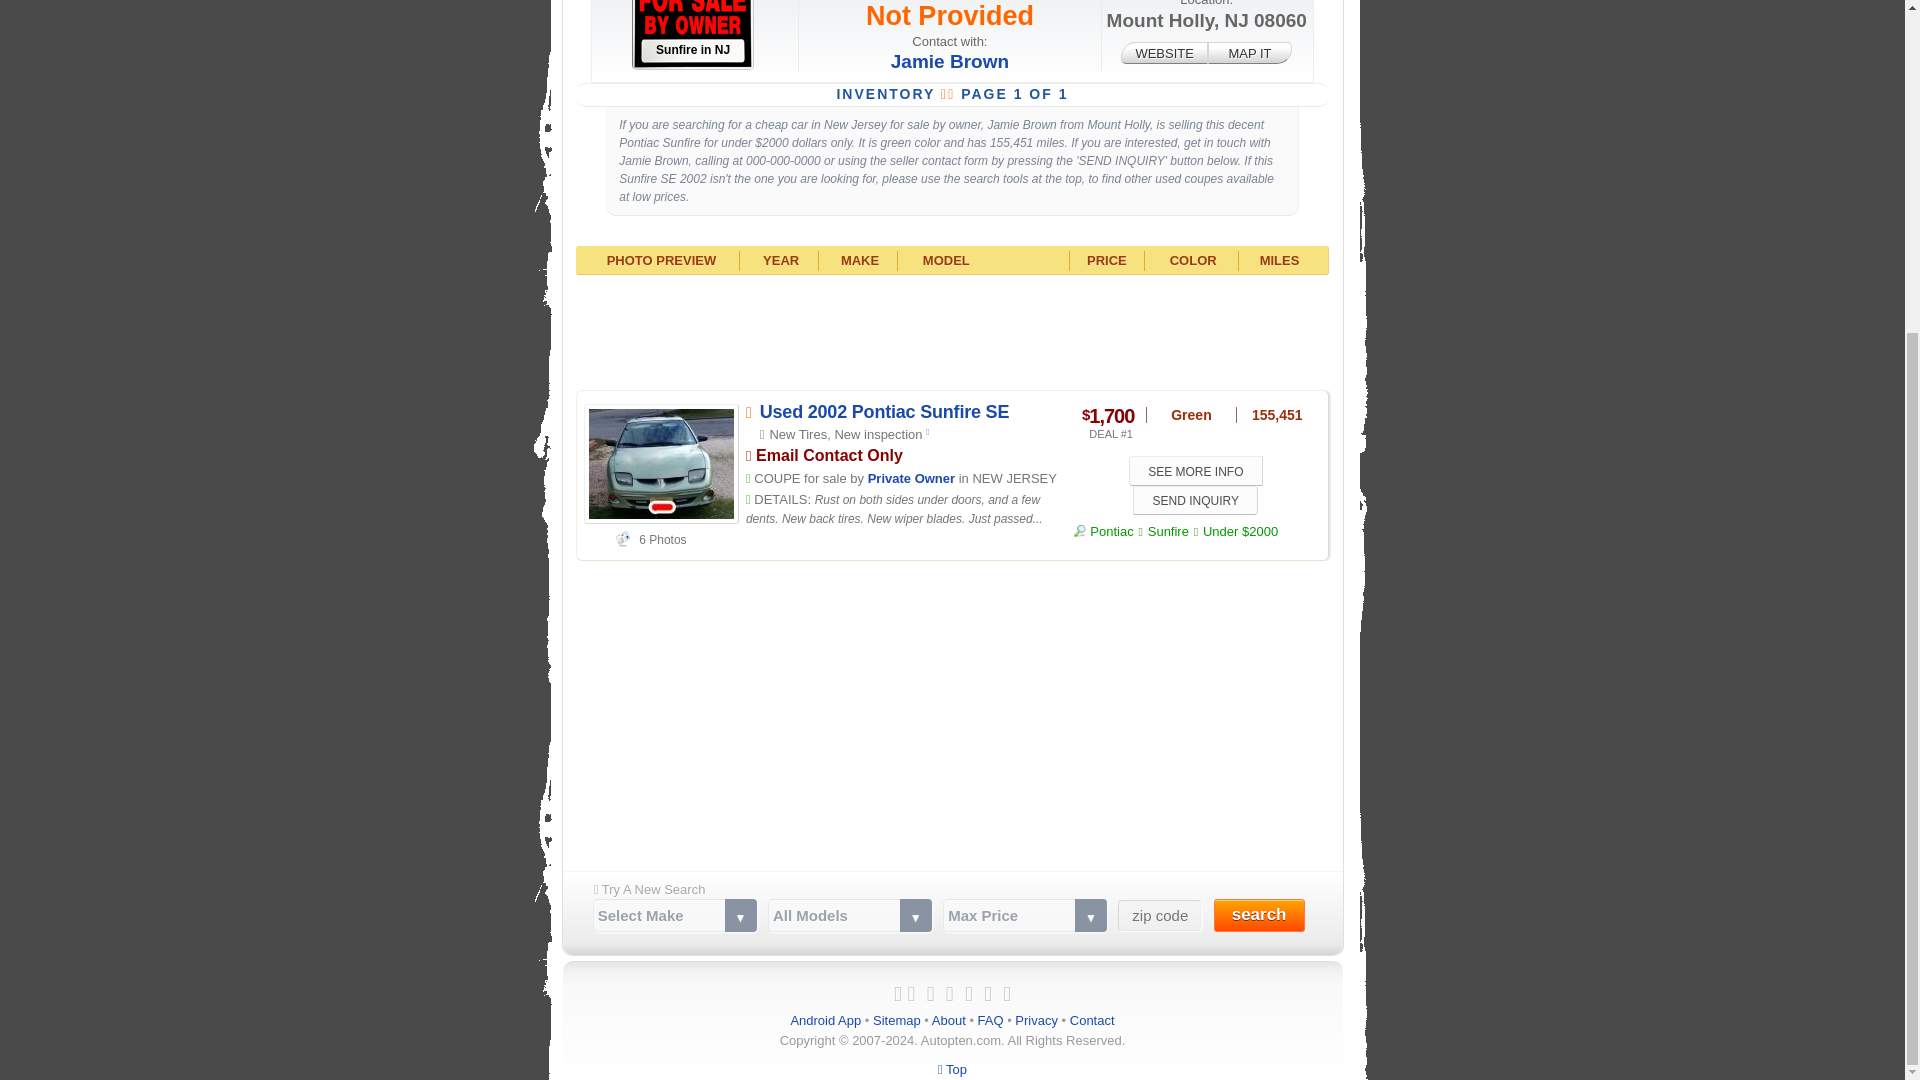 This screenshot has width=1920, height=1080. I want to click on search, so click(1259, 915).